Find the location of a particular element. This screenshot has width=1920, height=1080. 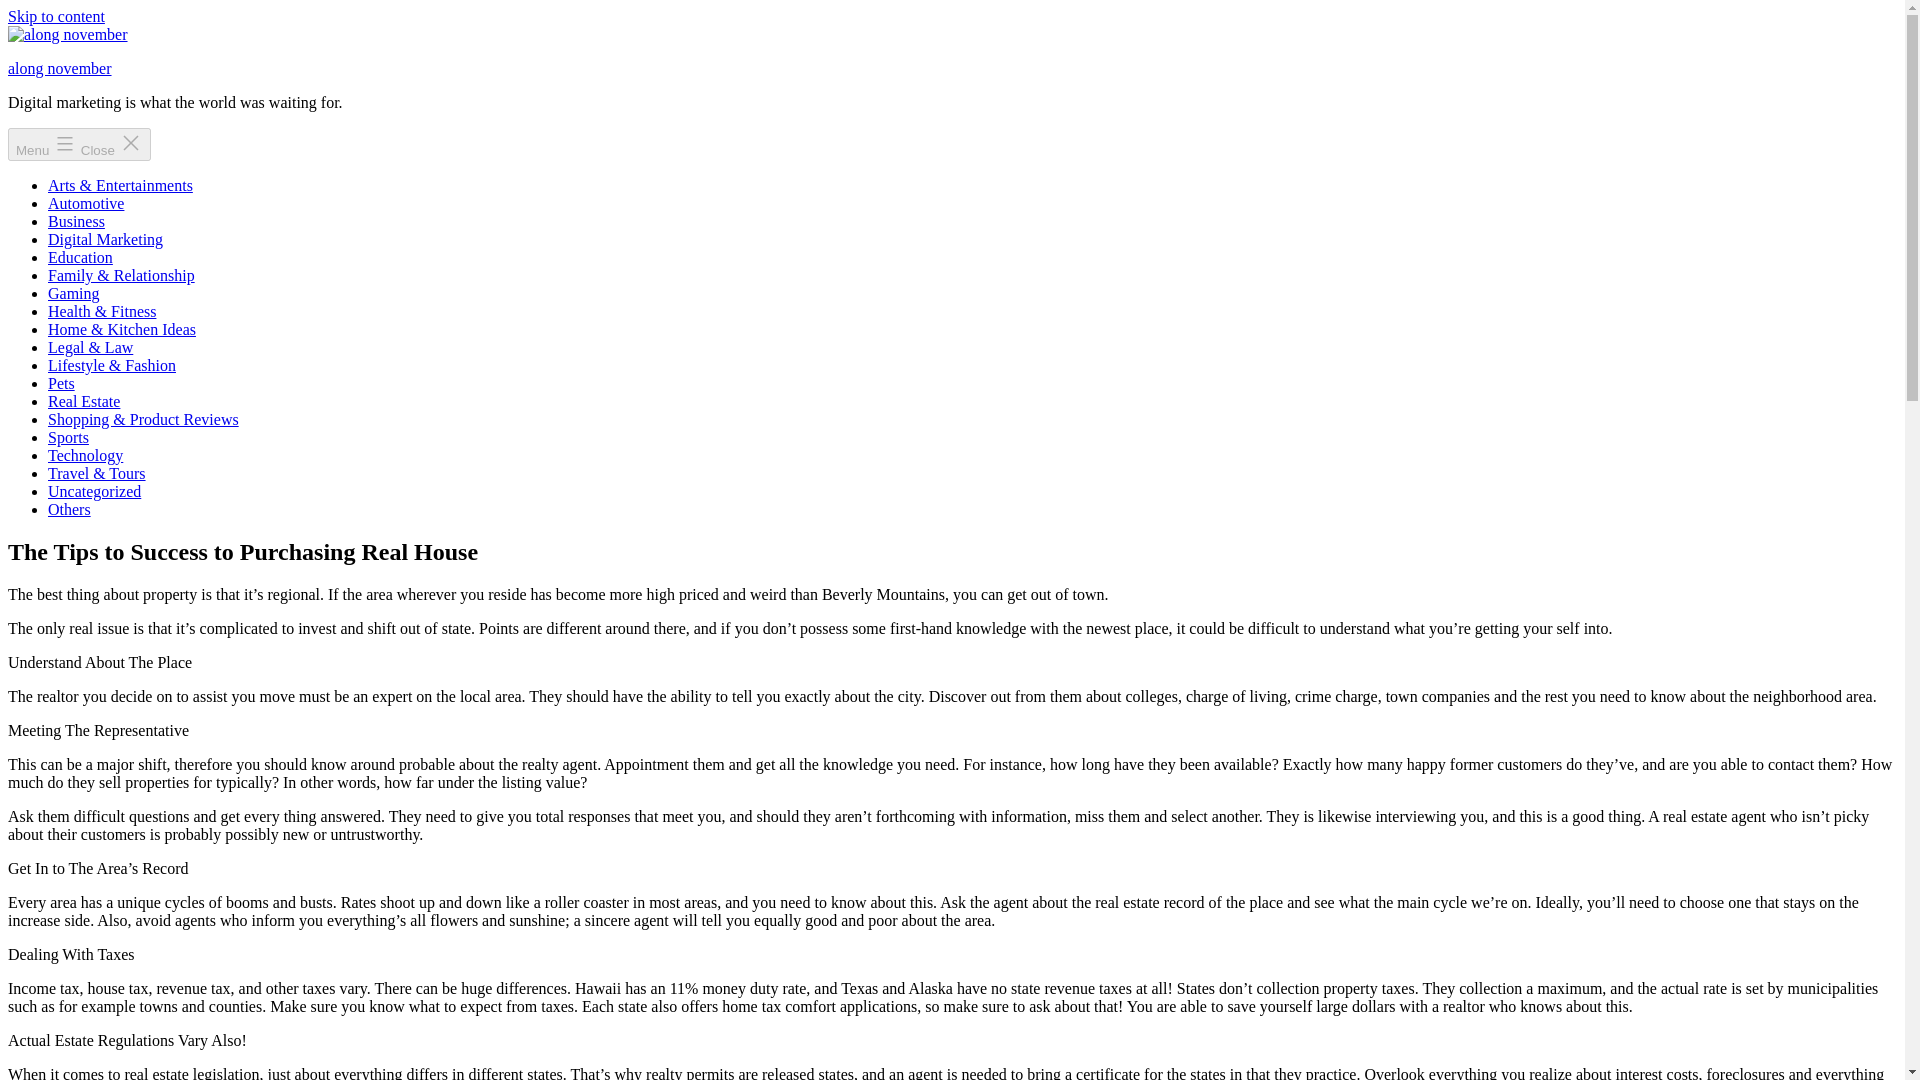

Business is located at coordinates (76, 221).